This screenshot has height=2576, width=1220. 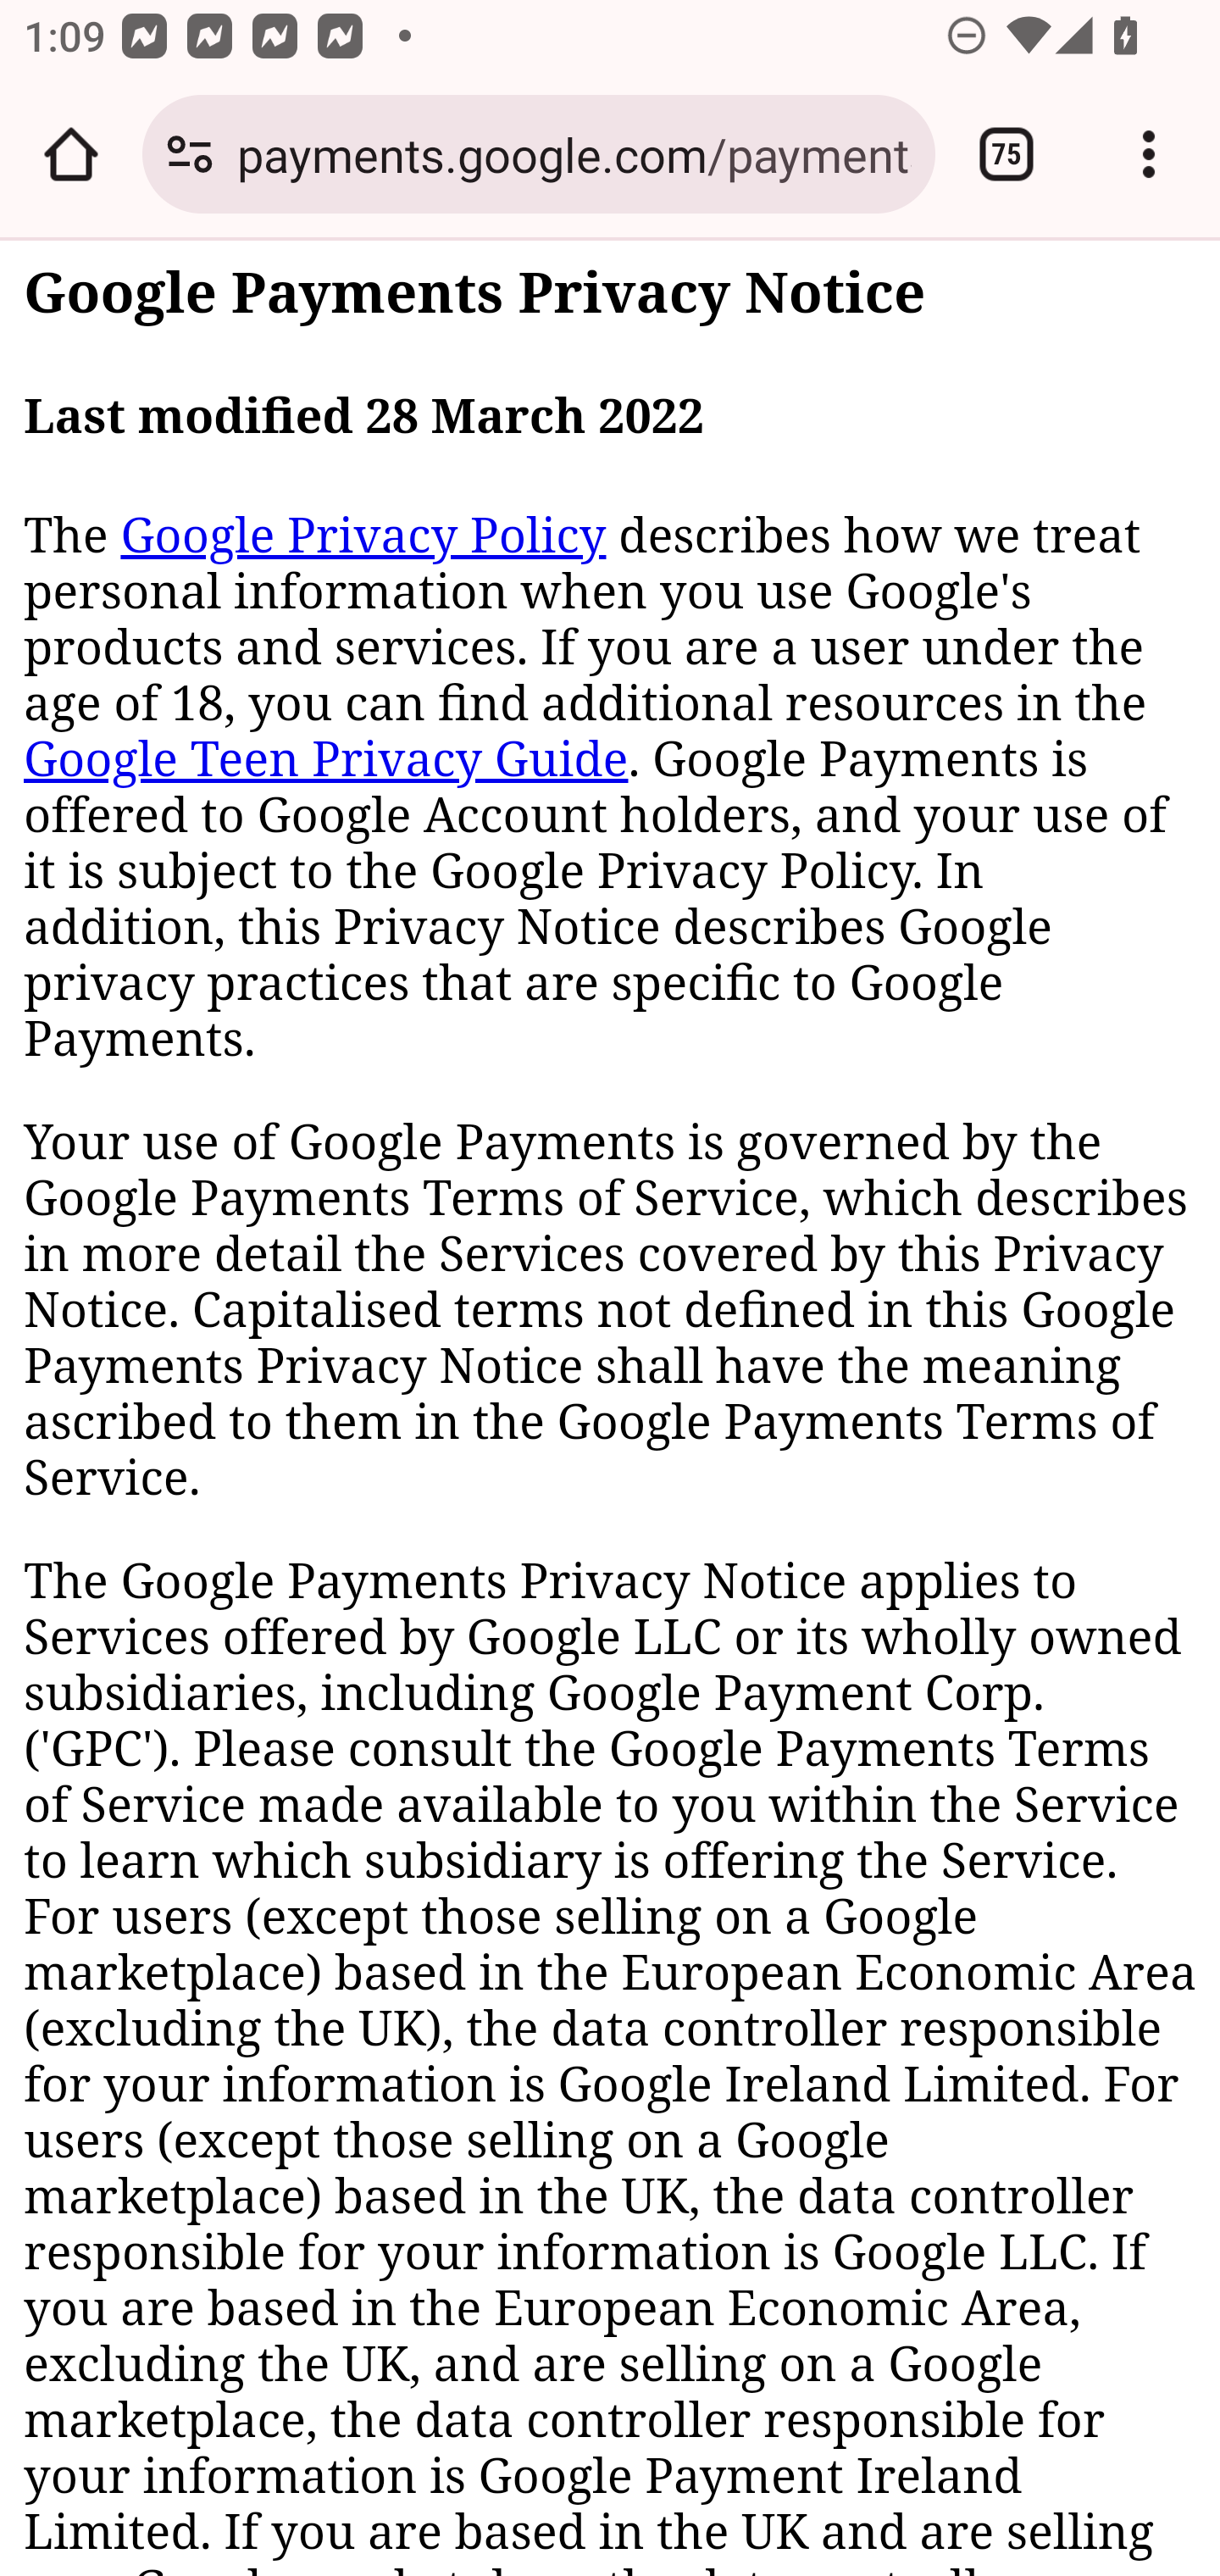 I want to click on Customize and control Google Chrome, so click(x=1149, y=154).